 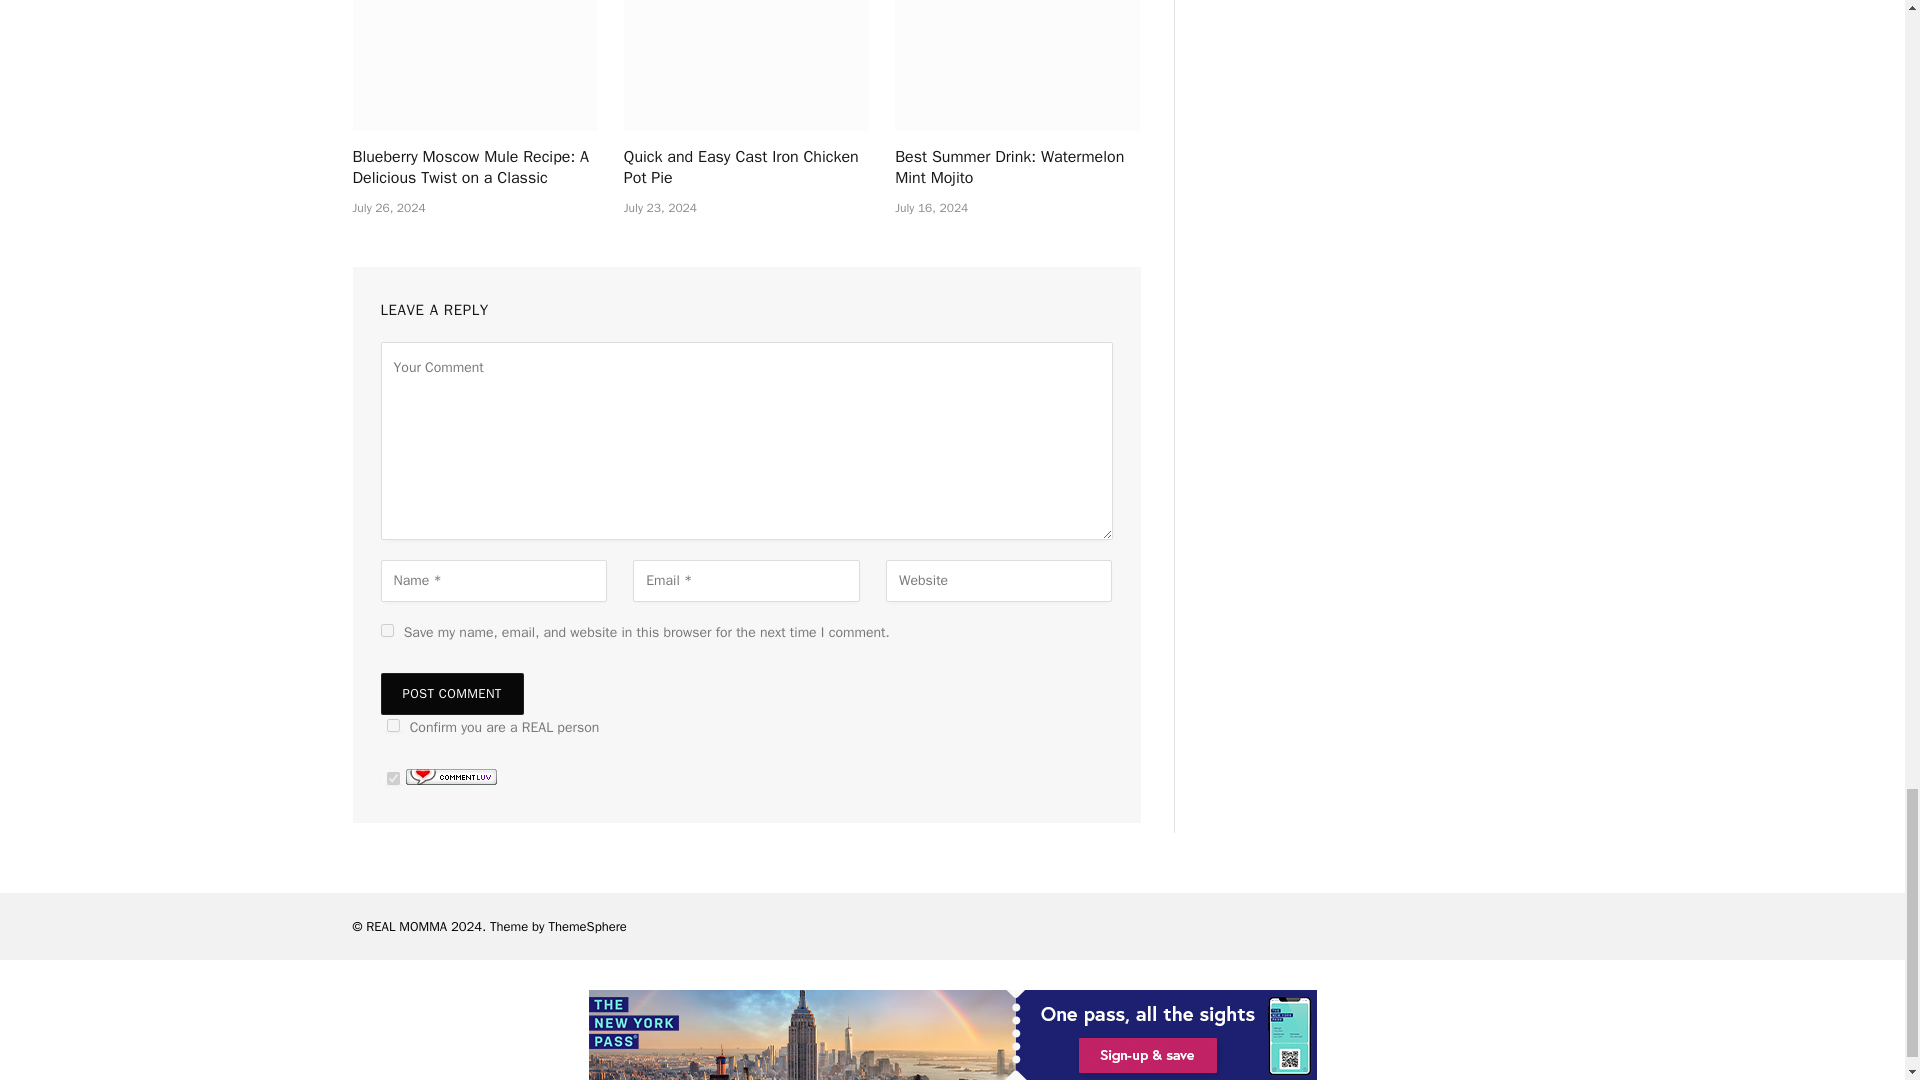 I want to click on Post Comment, so click(x=451, y=693).